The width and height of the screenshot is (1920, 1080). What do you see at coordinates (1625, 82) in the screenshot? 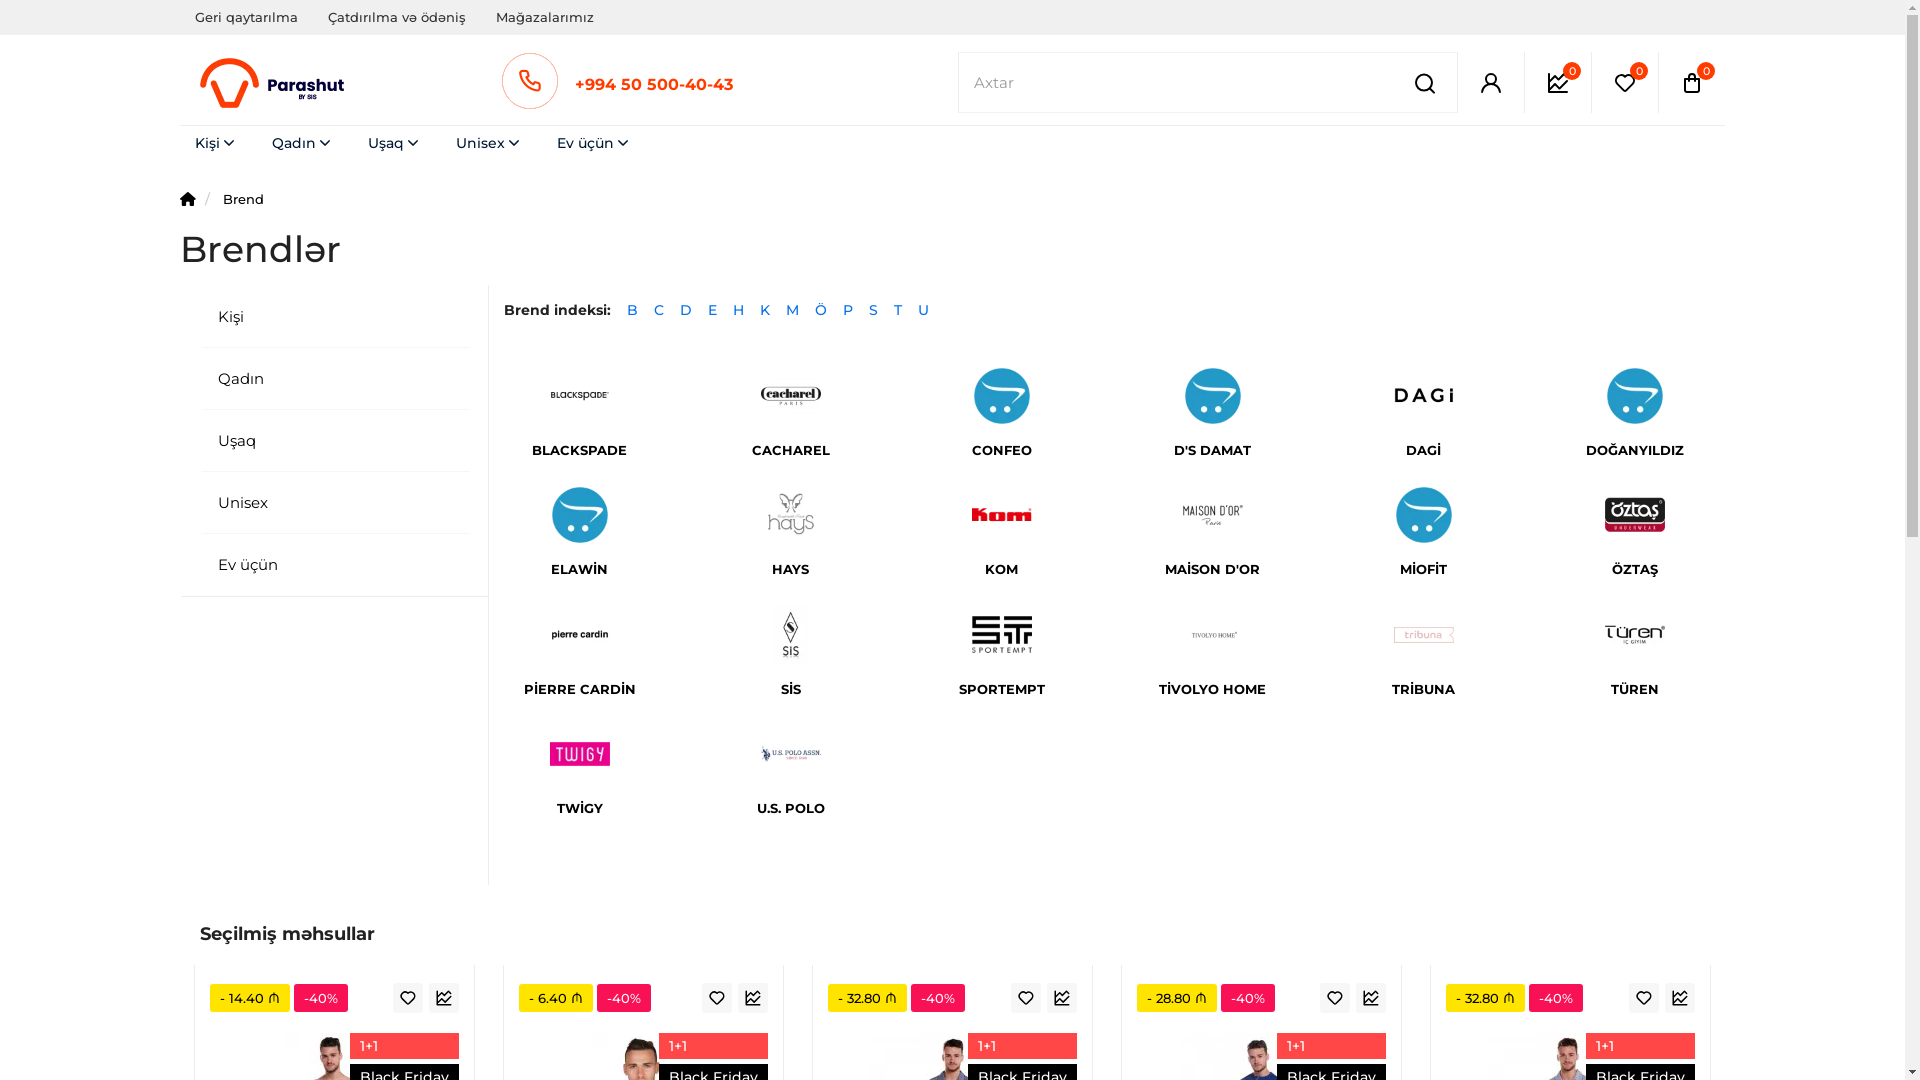
I see `0` at bounding box center [1625, 82].